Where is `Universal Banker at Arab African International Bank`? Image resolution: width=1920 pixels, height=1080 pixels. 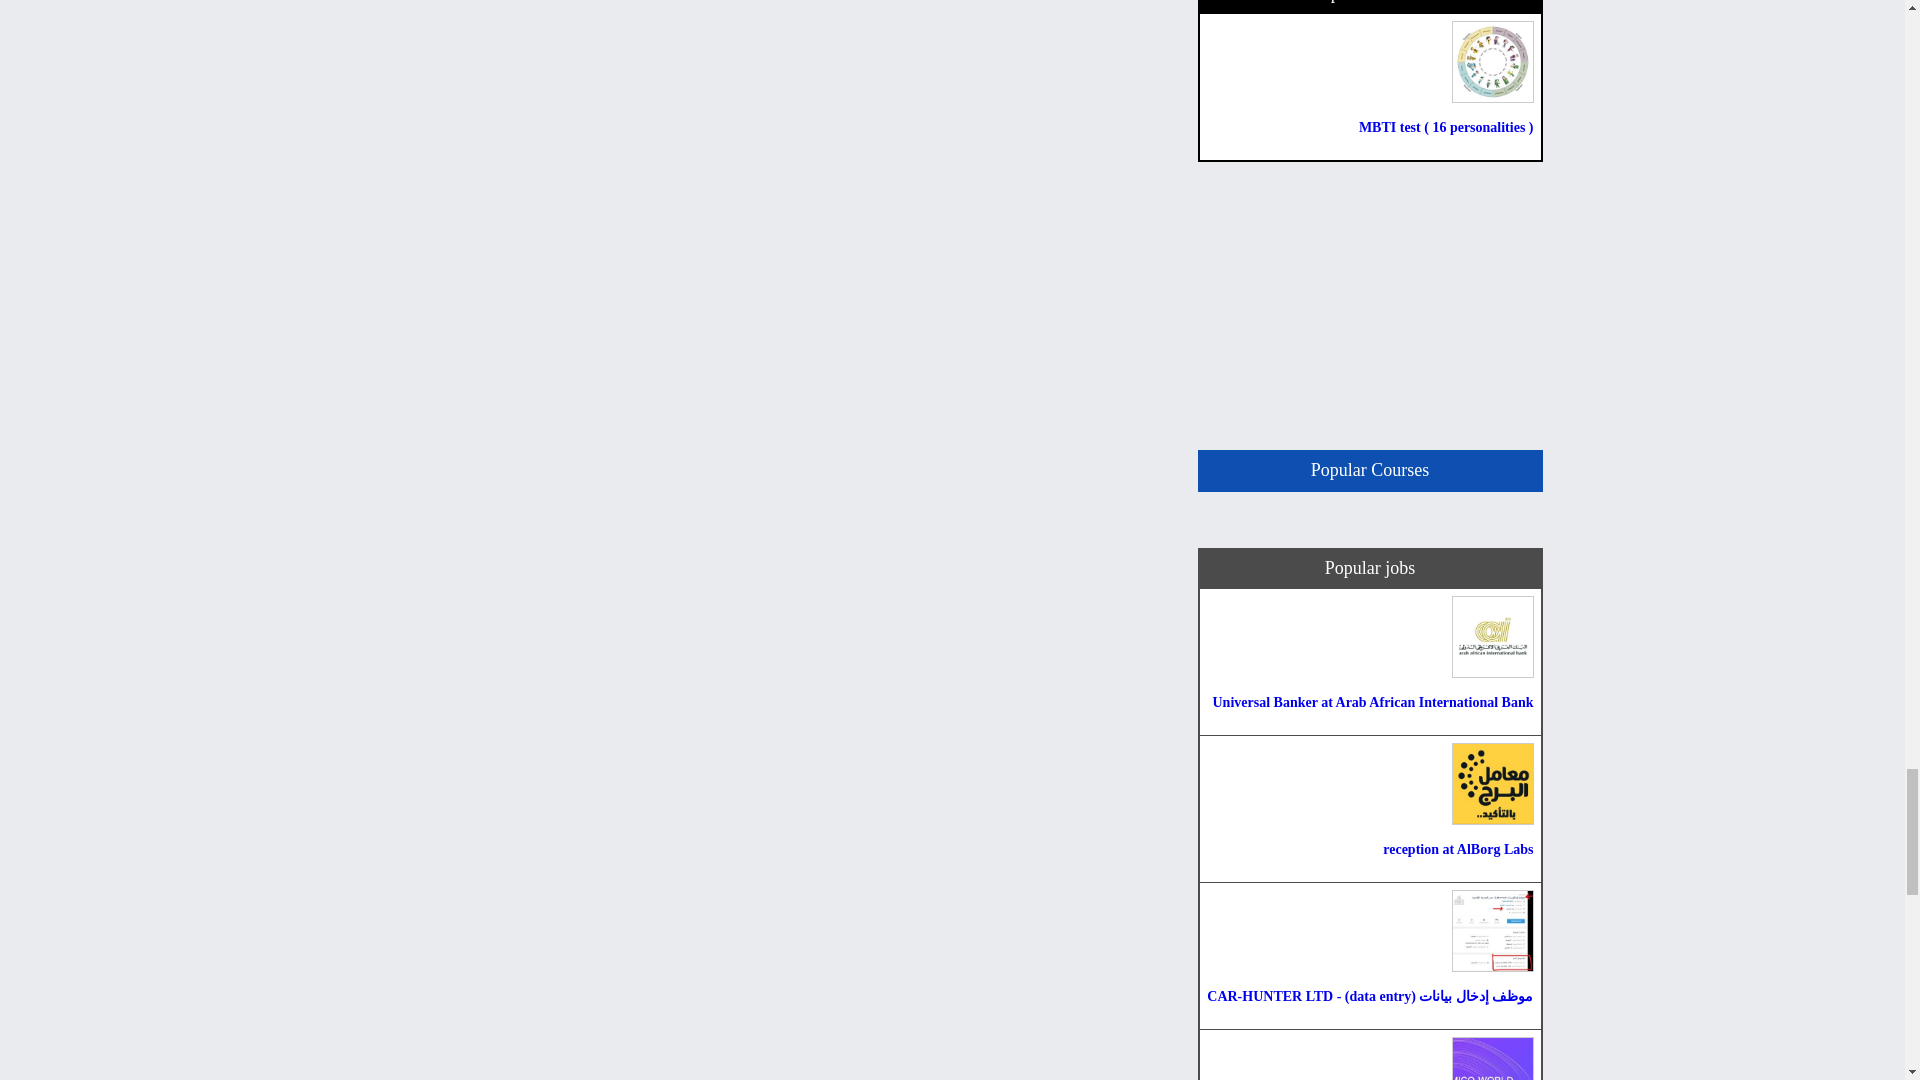 Universal Banker at Arab African International Bank is located at coordinates (1370, 662).